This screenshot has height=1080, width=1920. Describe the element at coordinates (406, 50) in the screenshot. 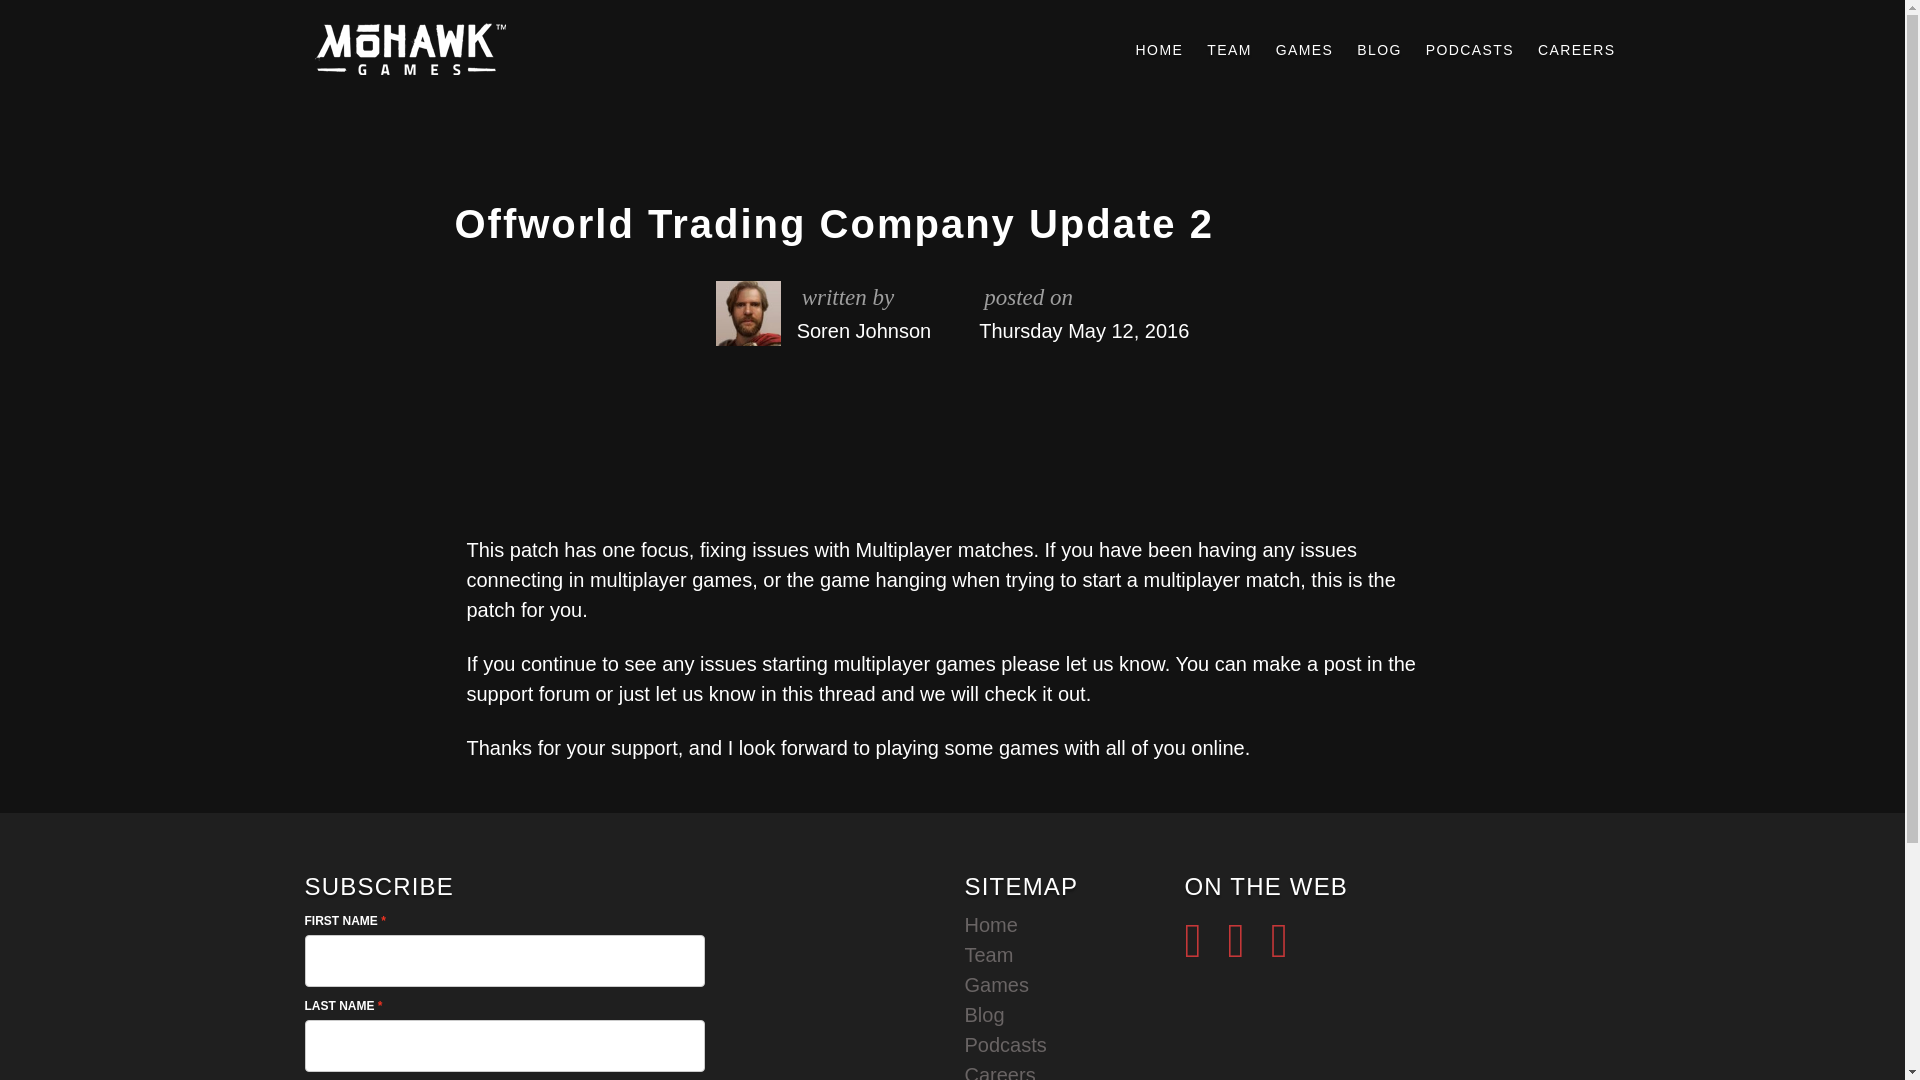

I see `MOHAWK GAMES` at that location.